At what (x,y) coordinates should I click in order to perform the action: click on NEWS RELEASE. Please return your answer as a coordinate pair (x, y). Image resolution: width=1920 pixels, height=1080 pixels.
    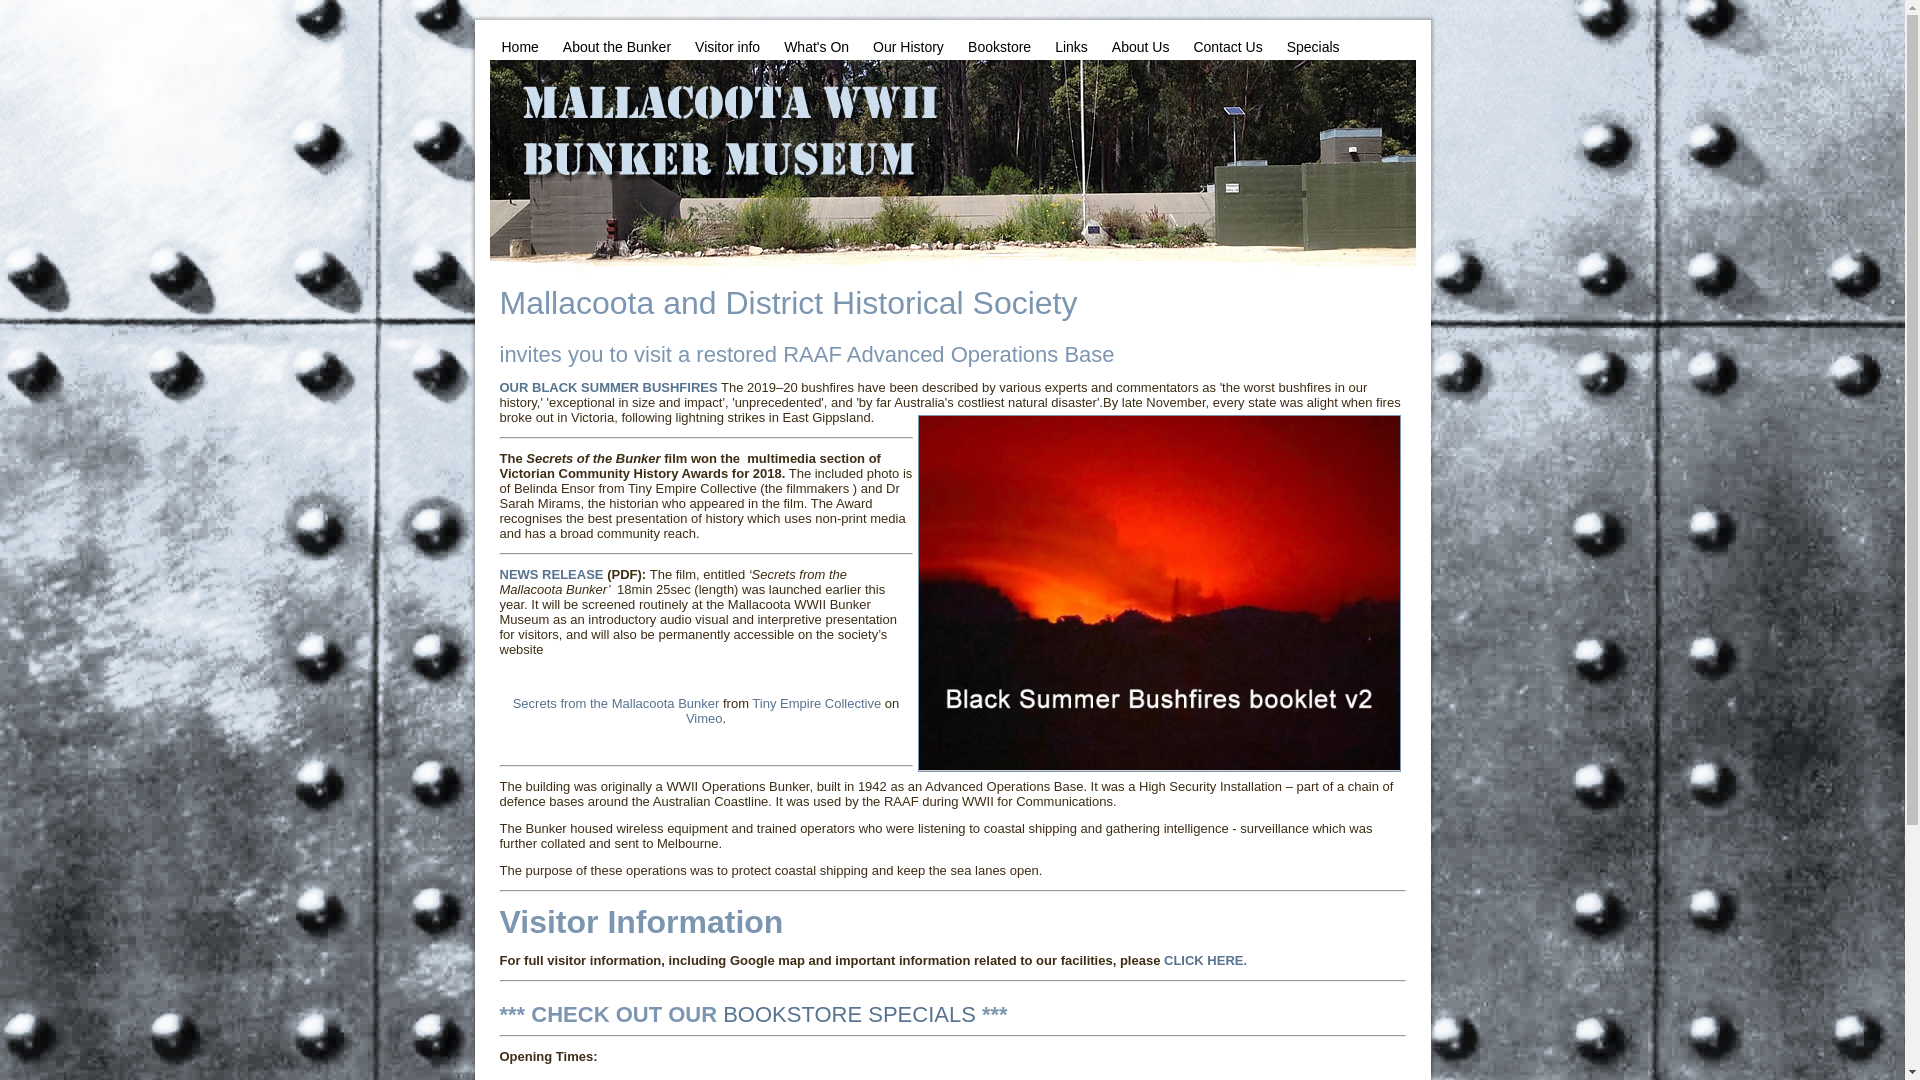
    Looking at the image, I should click on (552, 574).